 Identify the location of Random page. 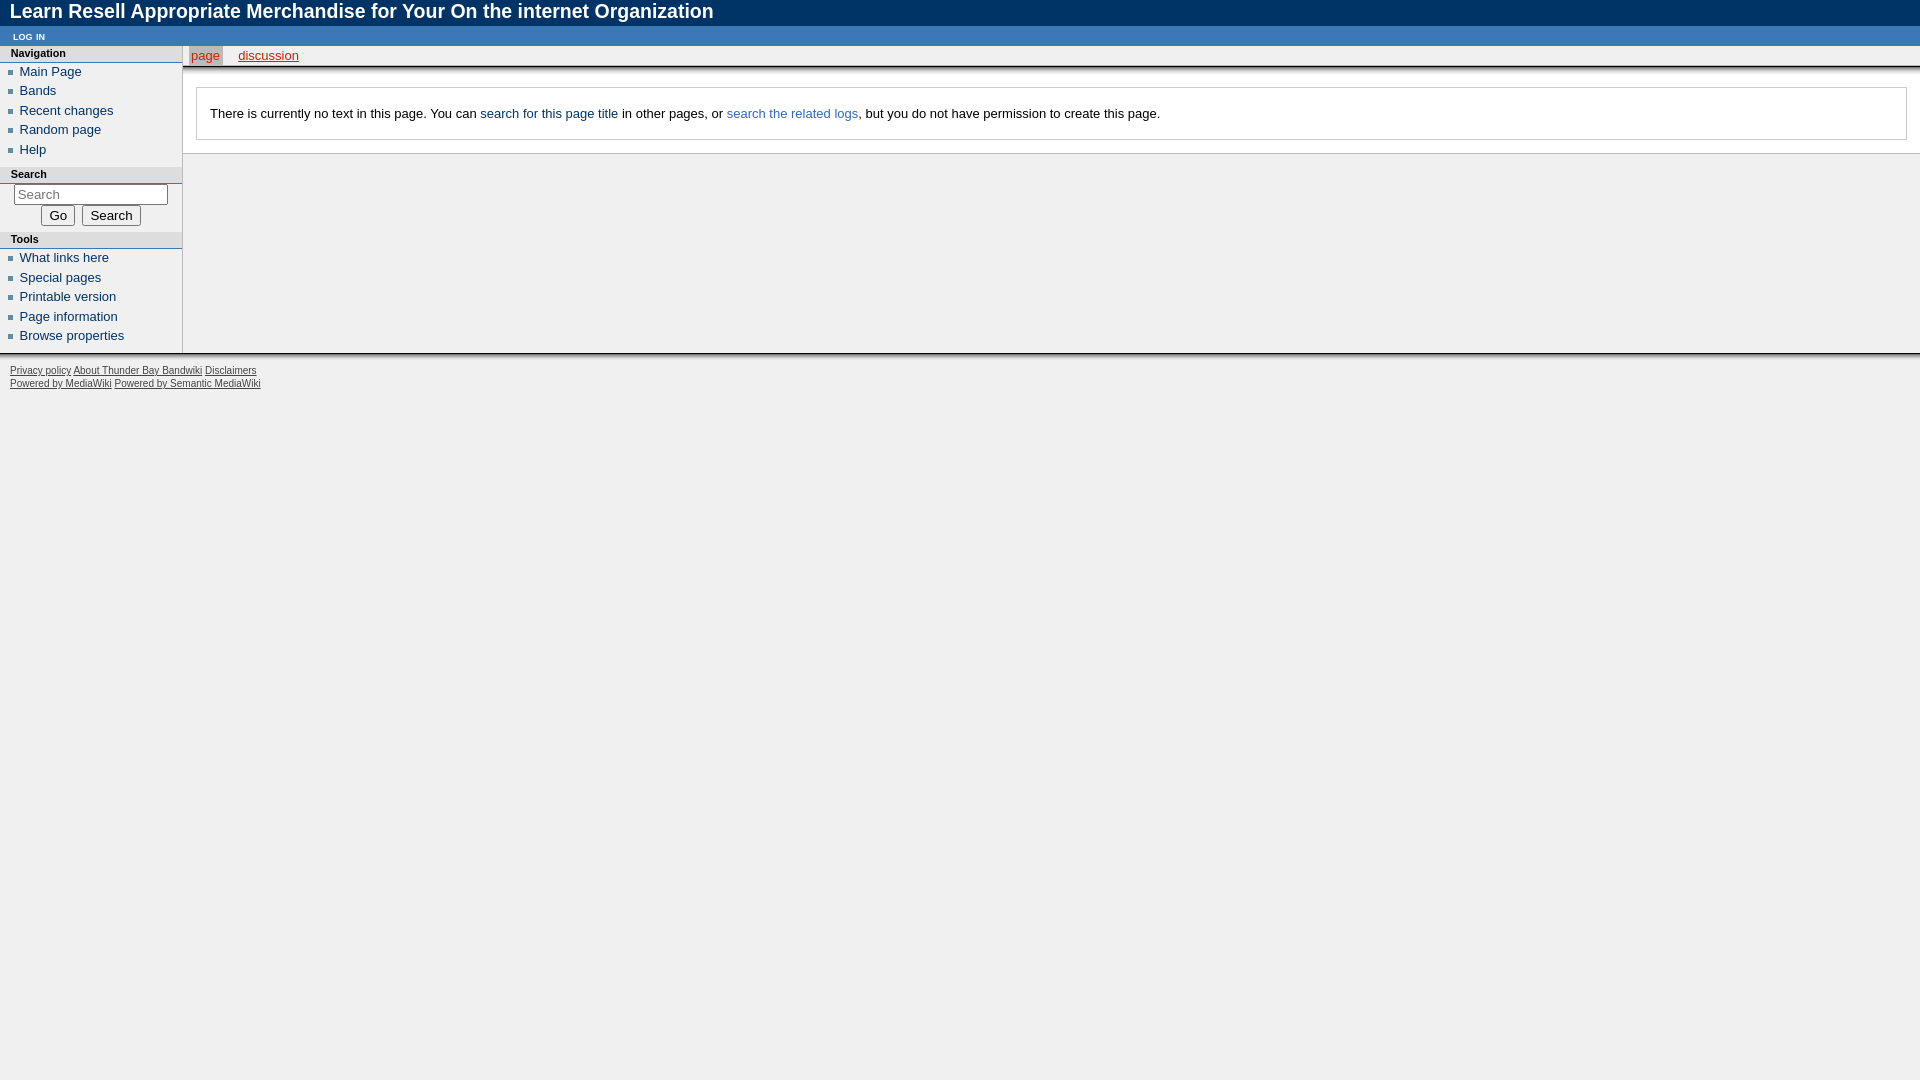
(61, 130).